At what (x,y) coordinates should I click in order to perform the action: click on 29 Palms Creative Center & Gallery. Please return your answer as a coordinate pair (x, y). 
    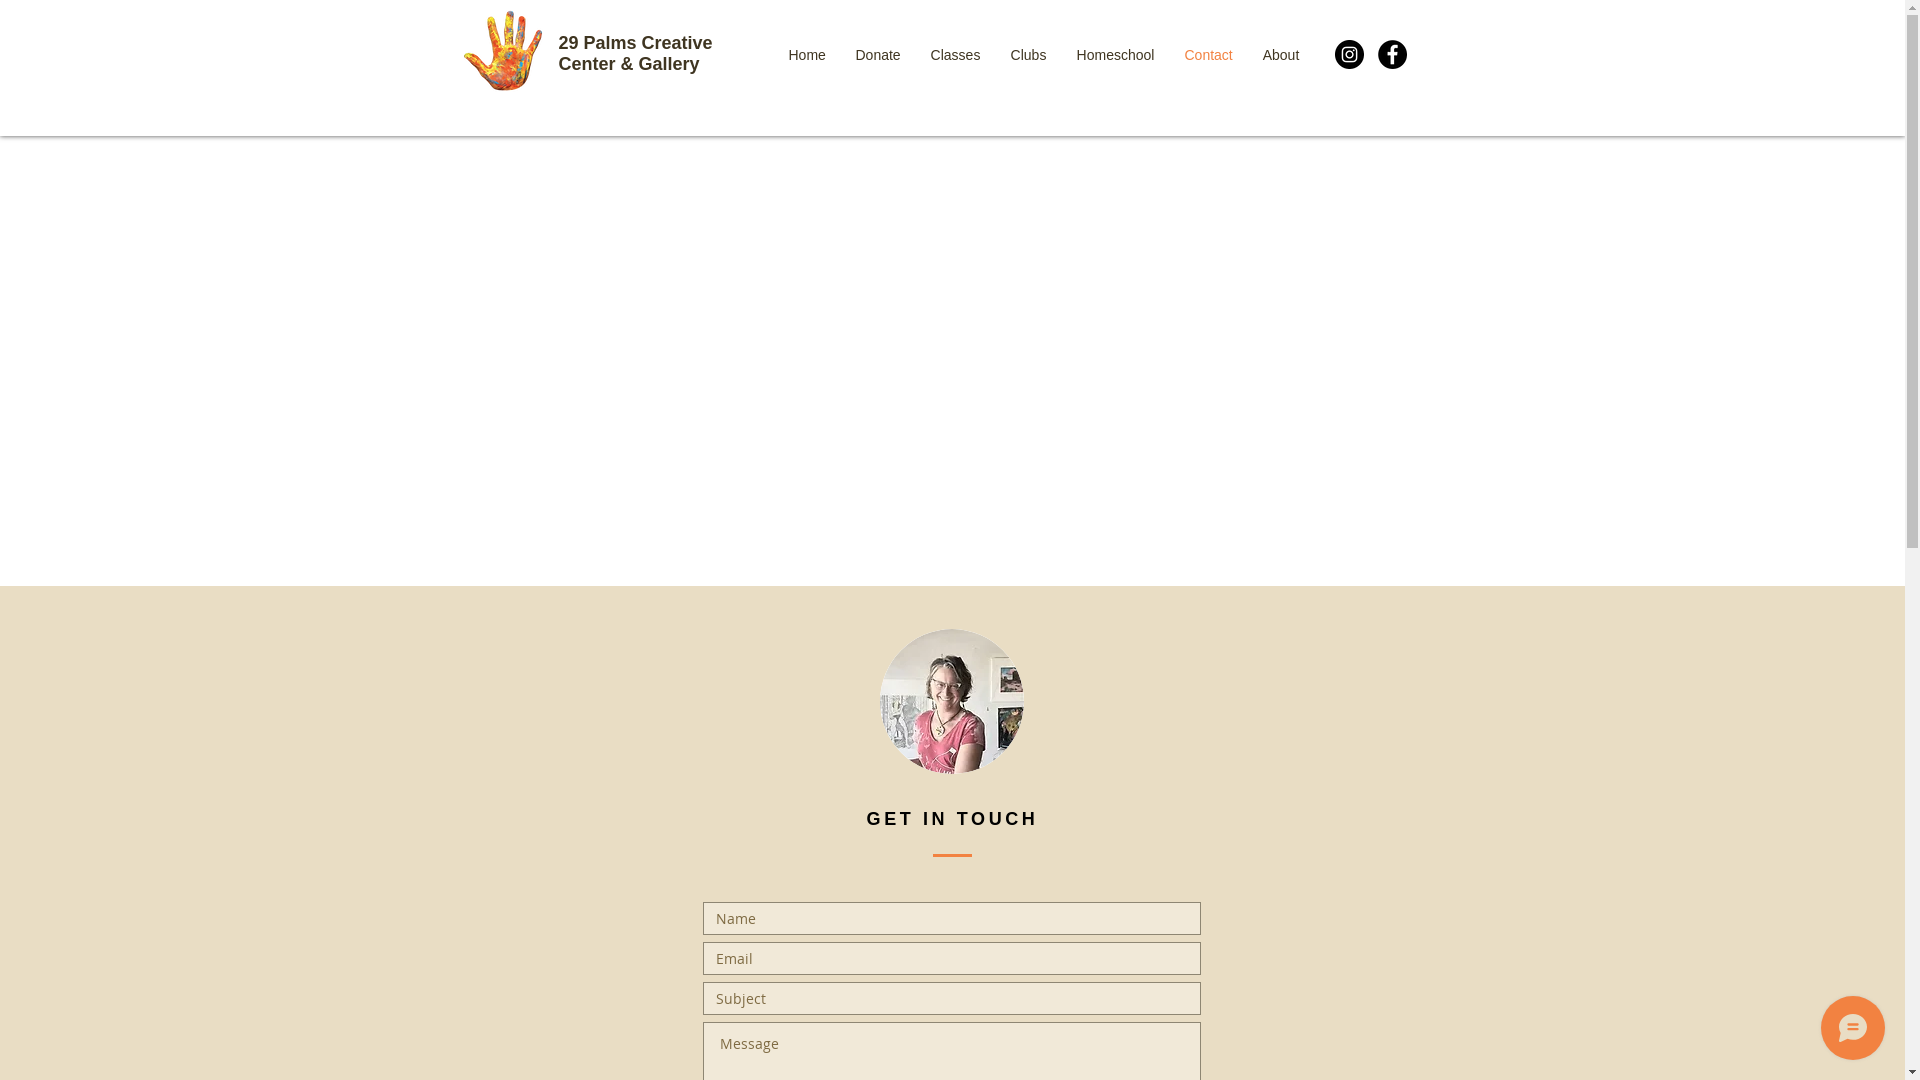
    Looking at the image, I should click on (635, 54).